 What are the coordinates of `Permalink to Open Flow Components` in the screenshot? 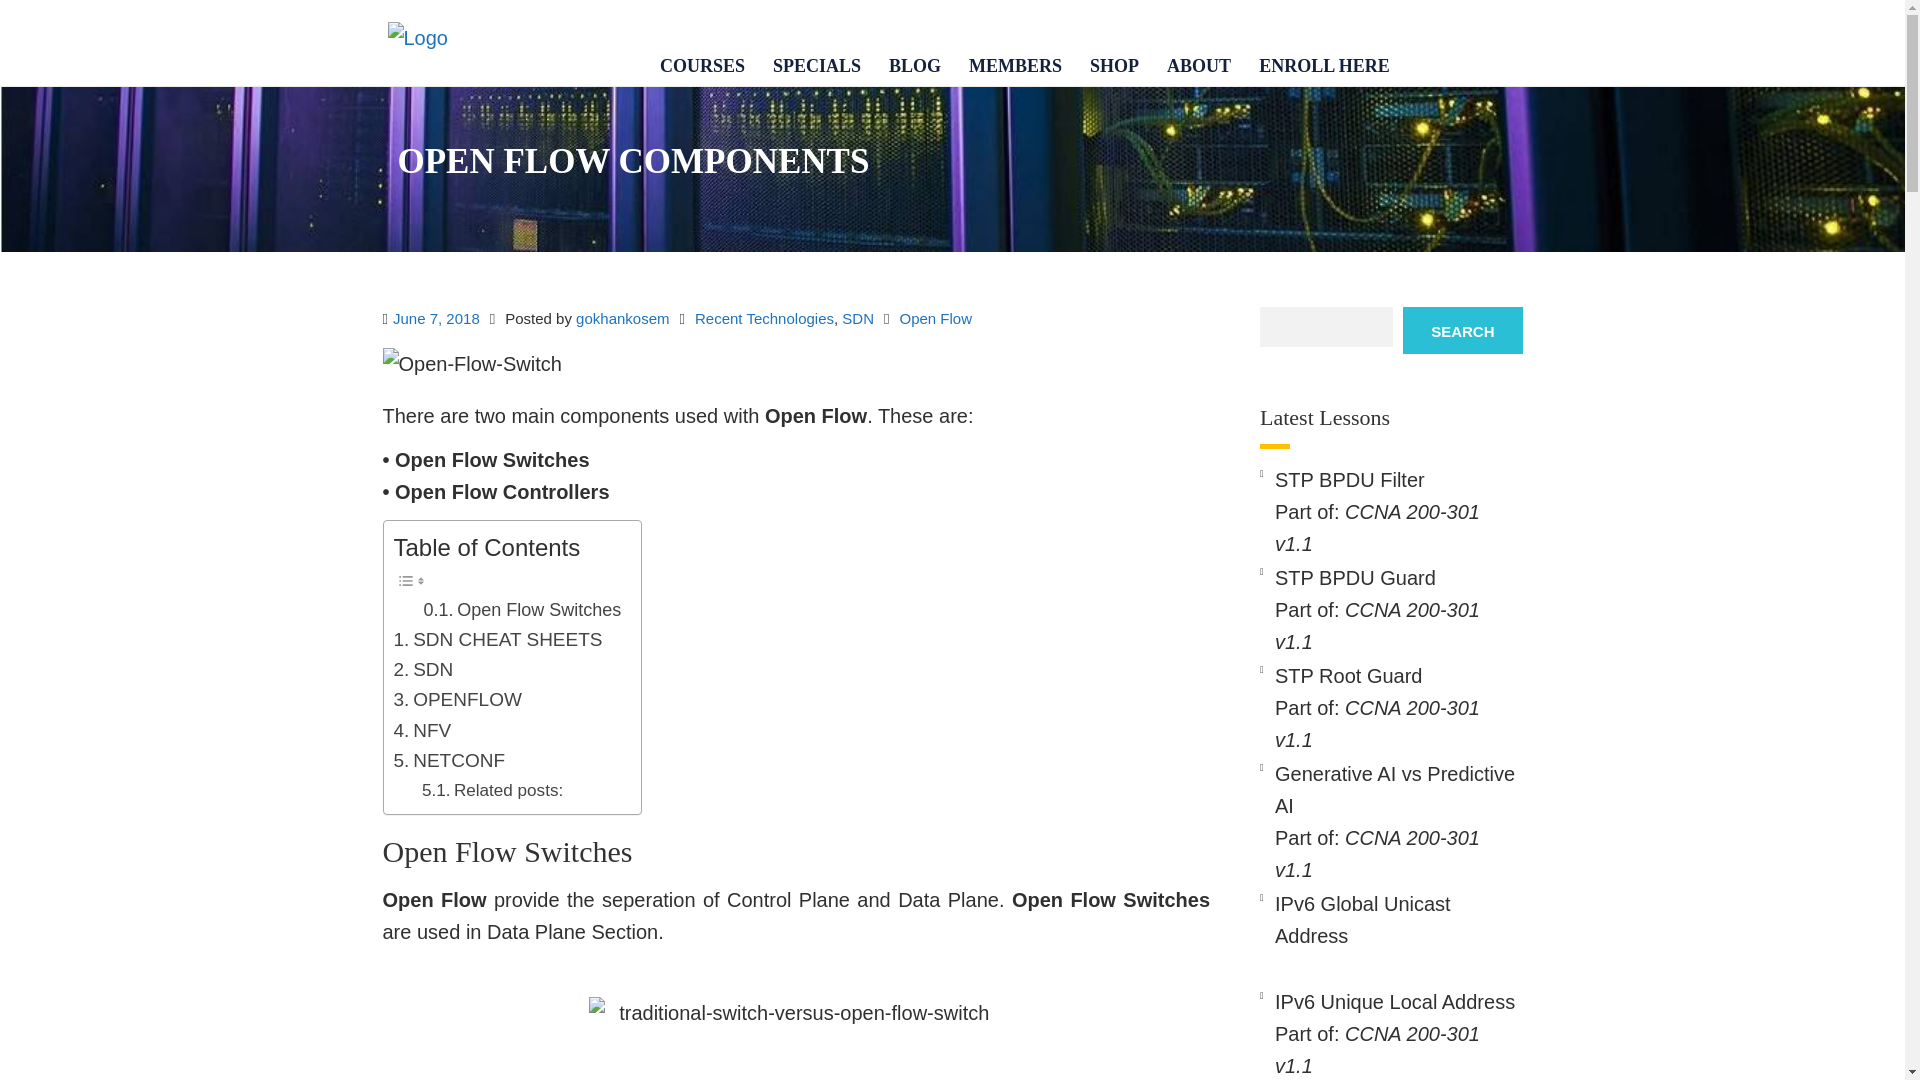 It's located at (436, 318).